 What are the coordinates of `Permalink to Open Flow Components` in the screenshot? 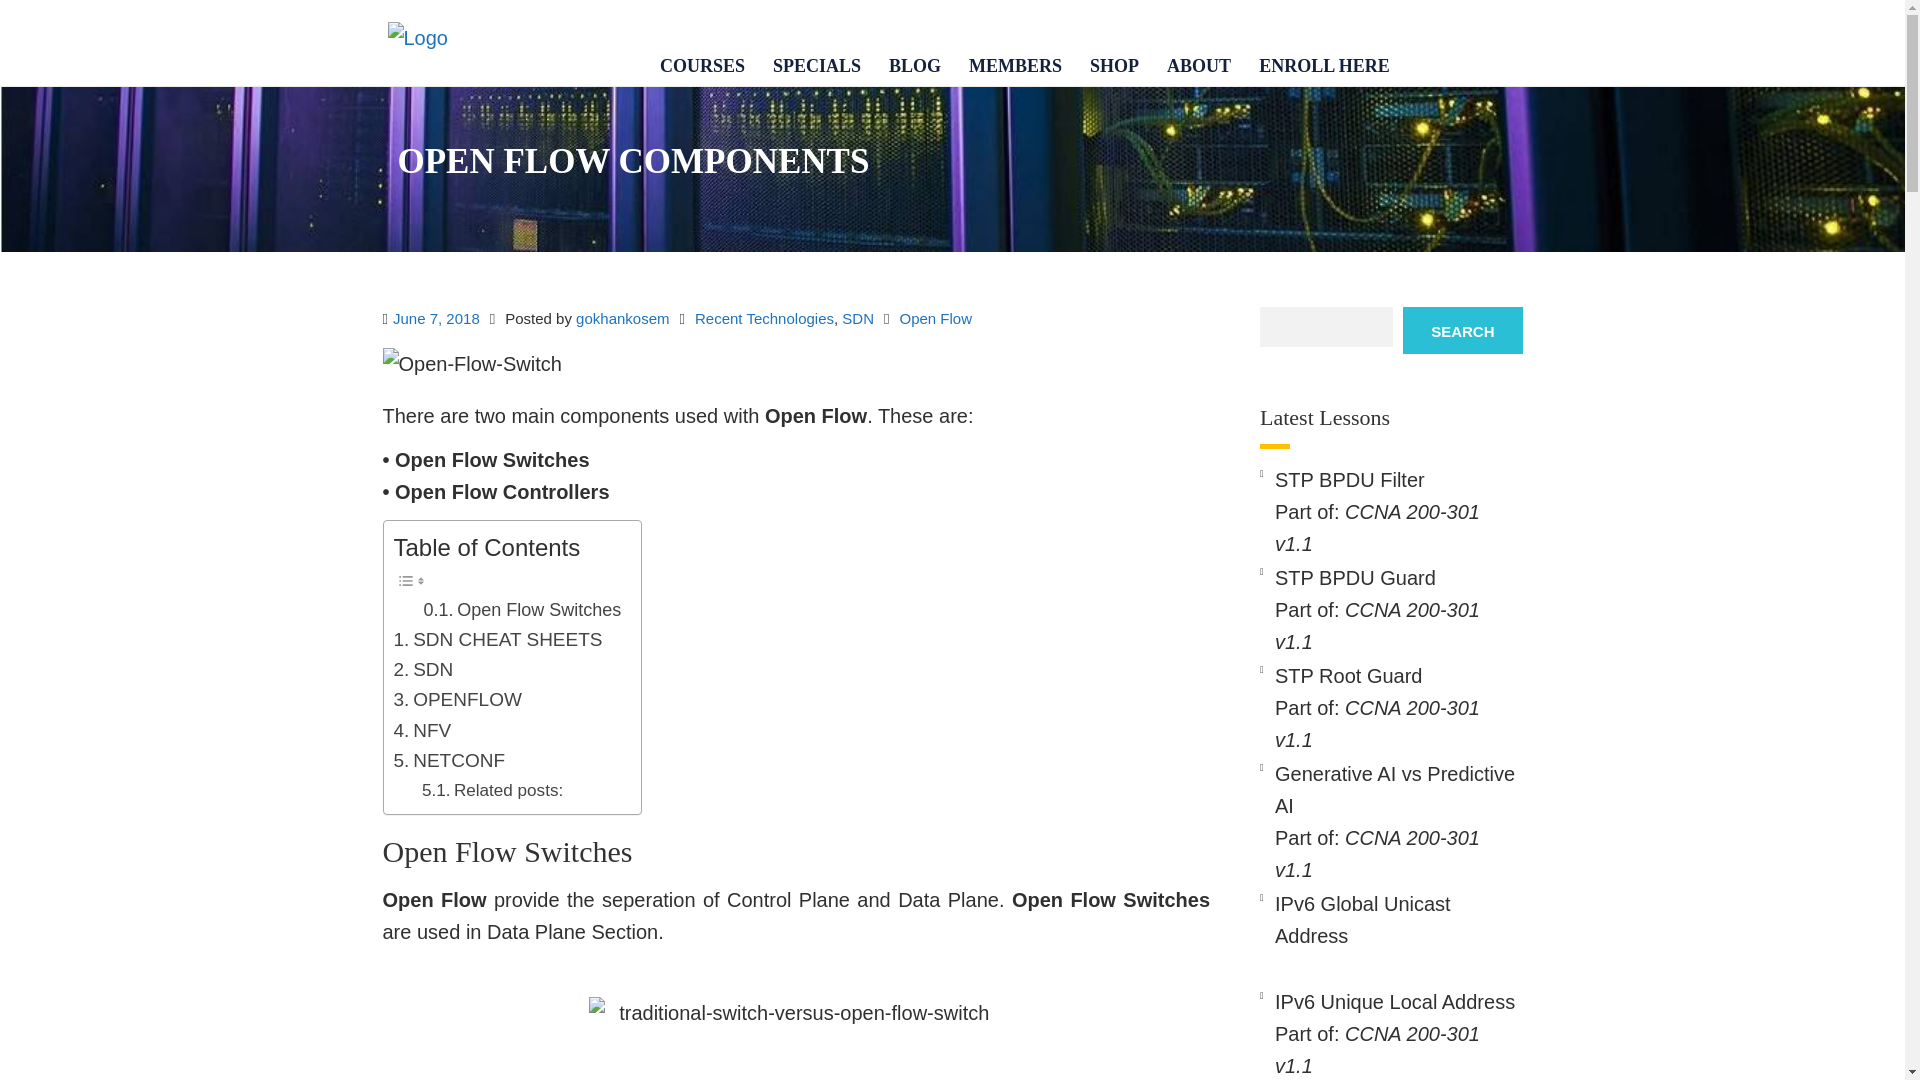 It's located at (436, 318).